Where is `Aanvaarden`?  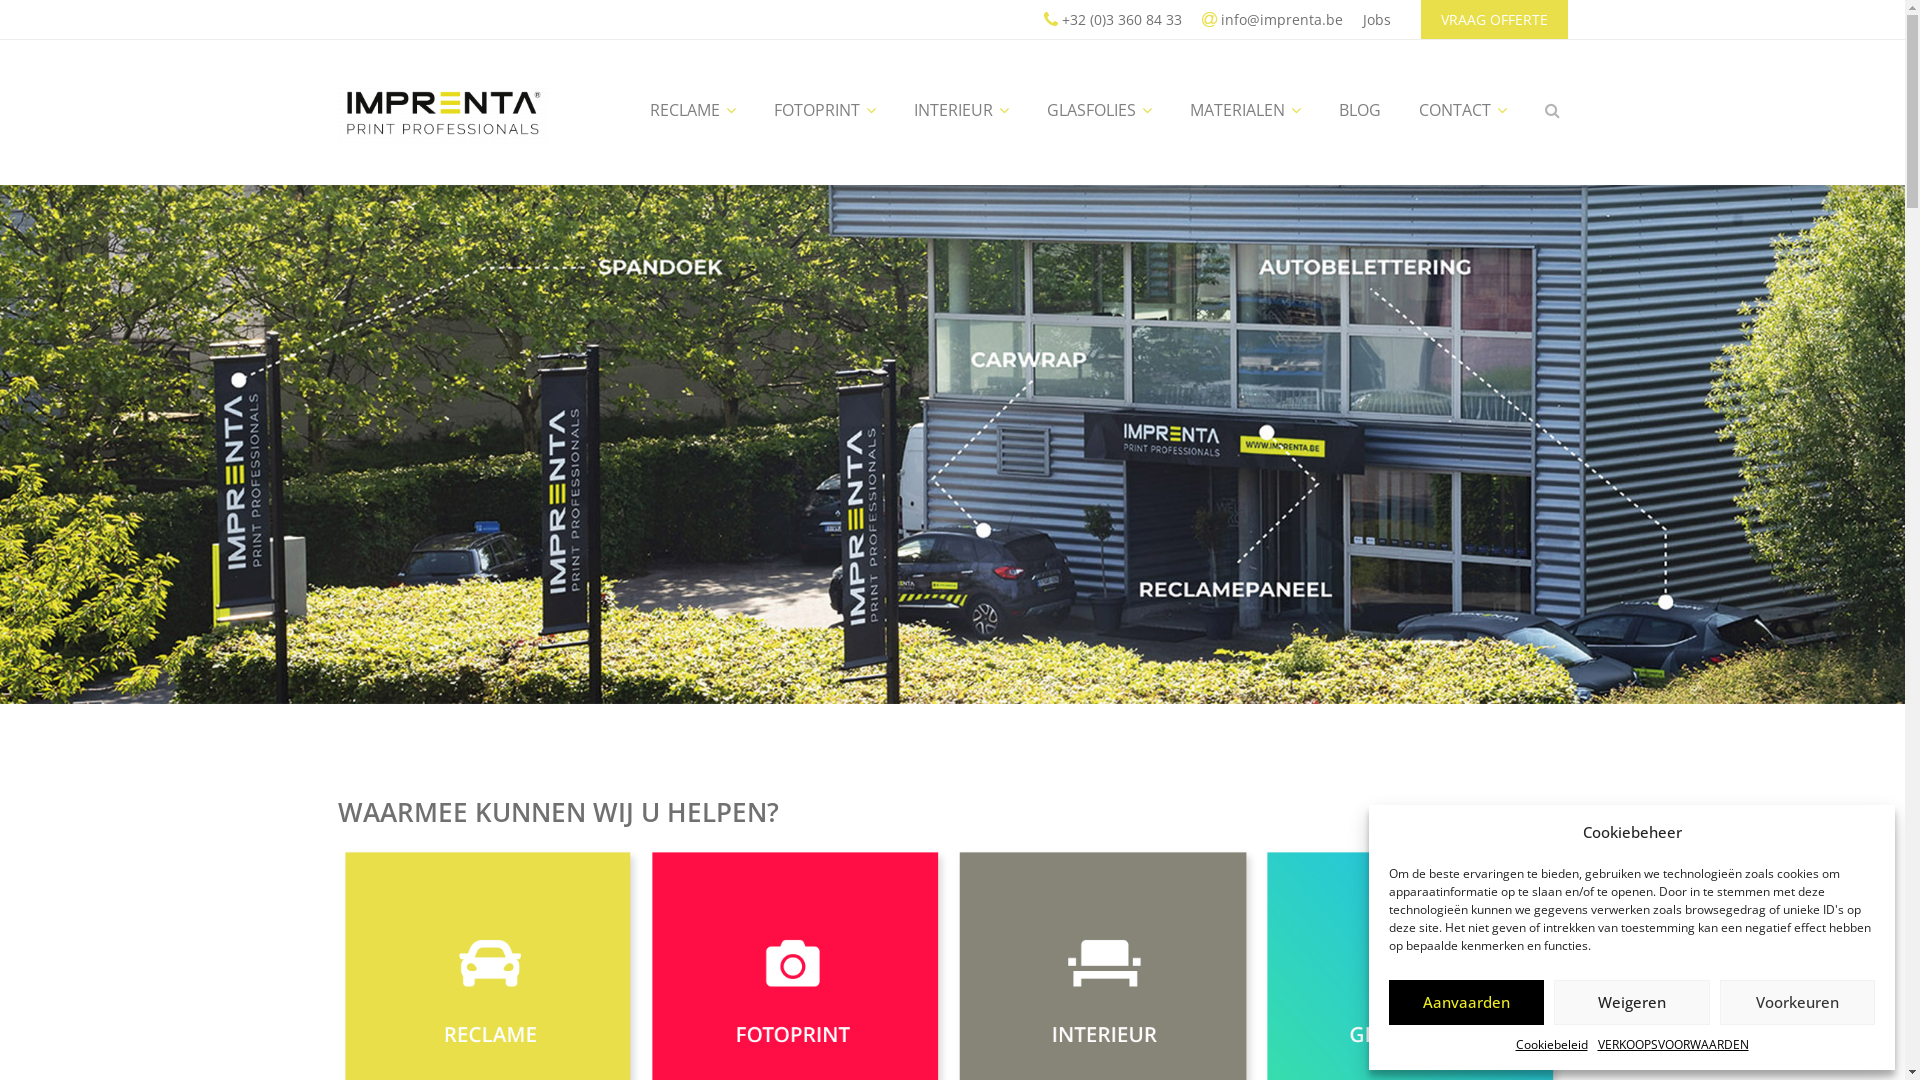 Aanvaarden is located at coordinates (1466, 1002).